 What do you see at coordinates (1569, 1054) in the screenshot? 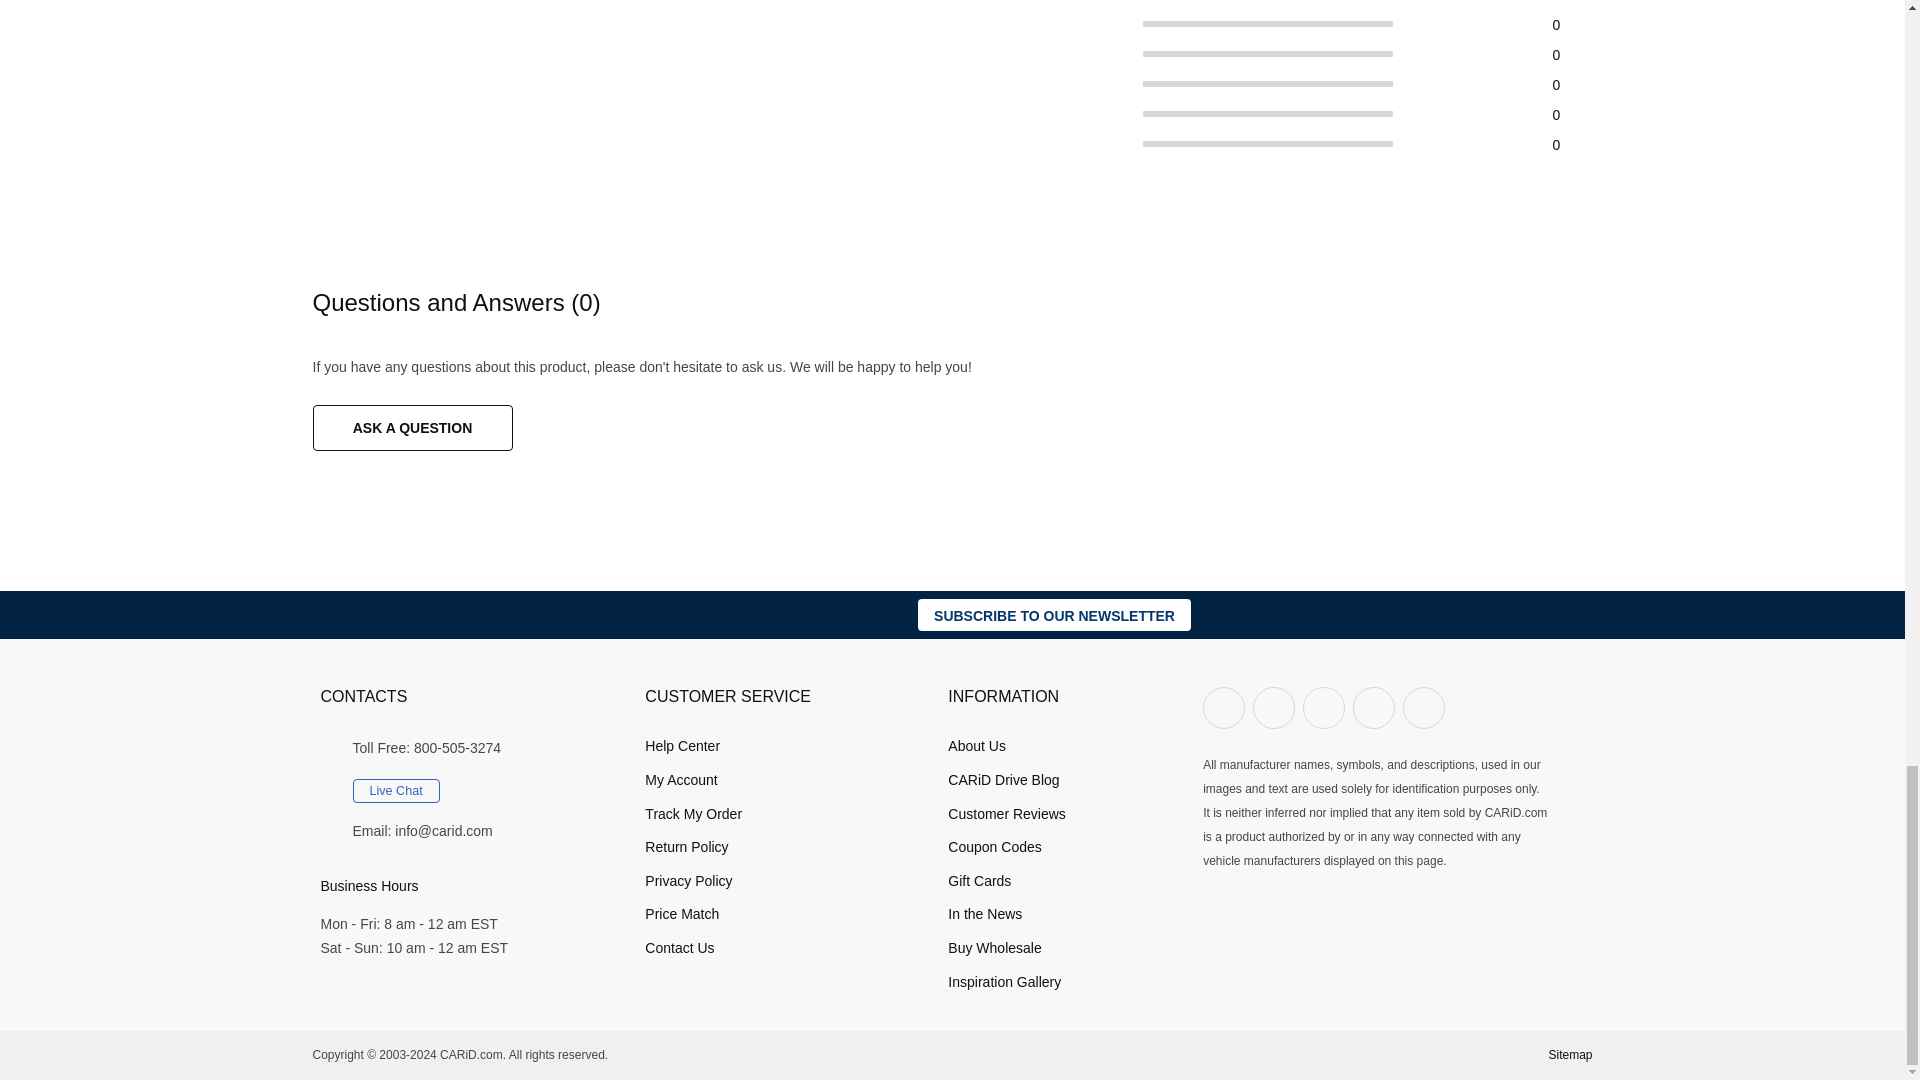
I see `Sitemap` at bounding box center [1569, 1054].